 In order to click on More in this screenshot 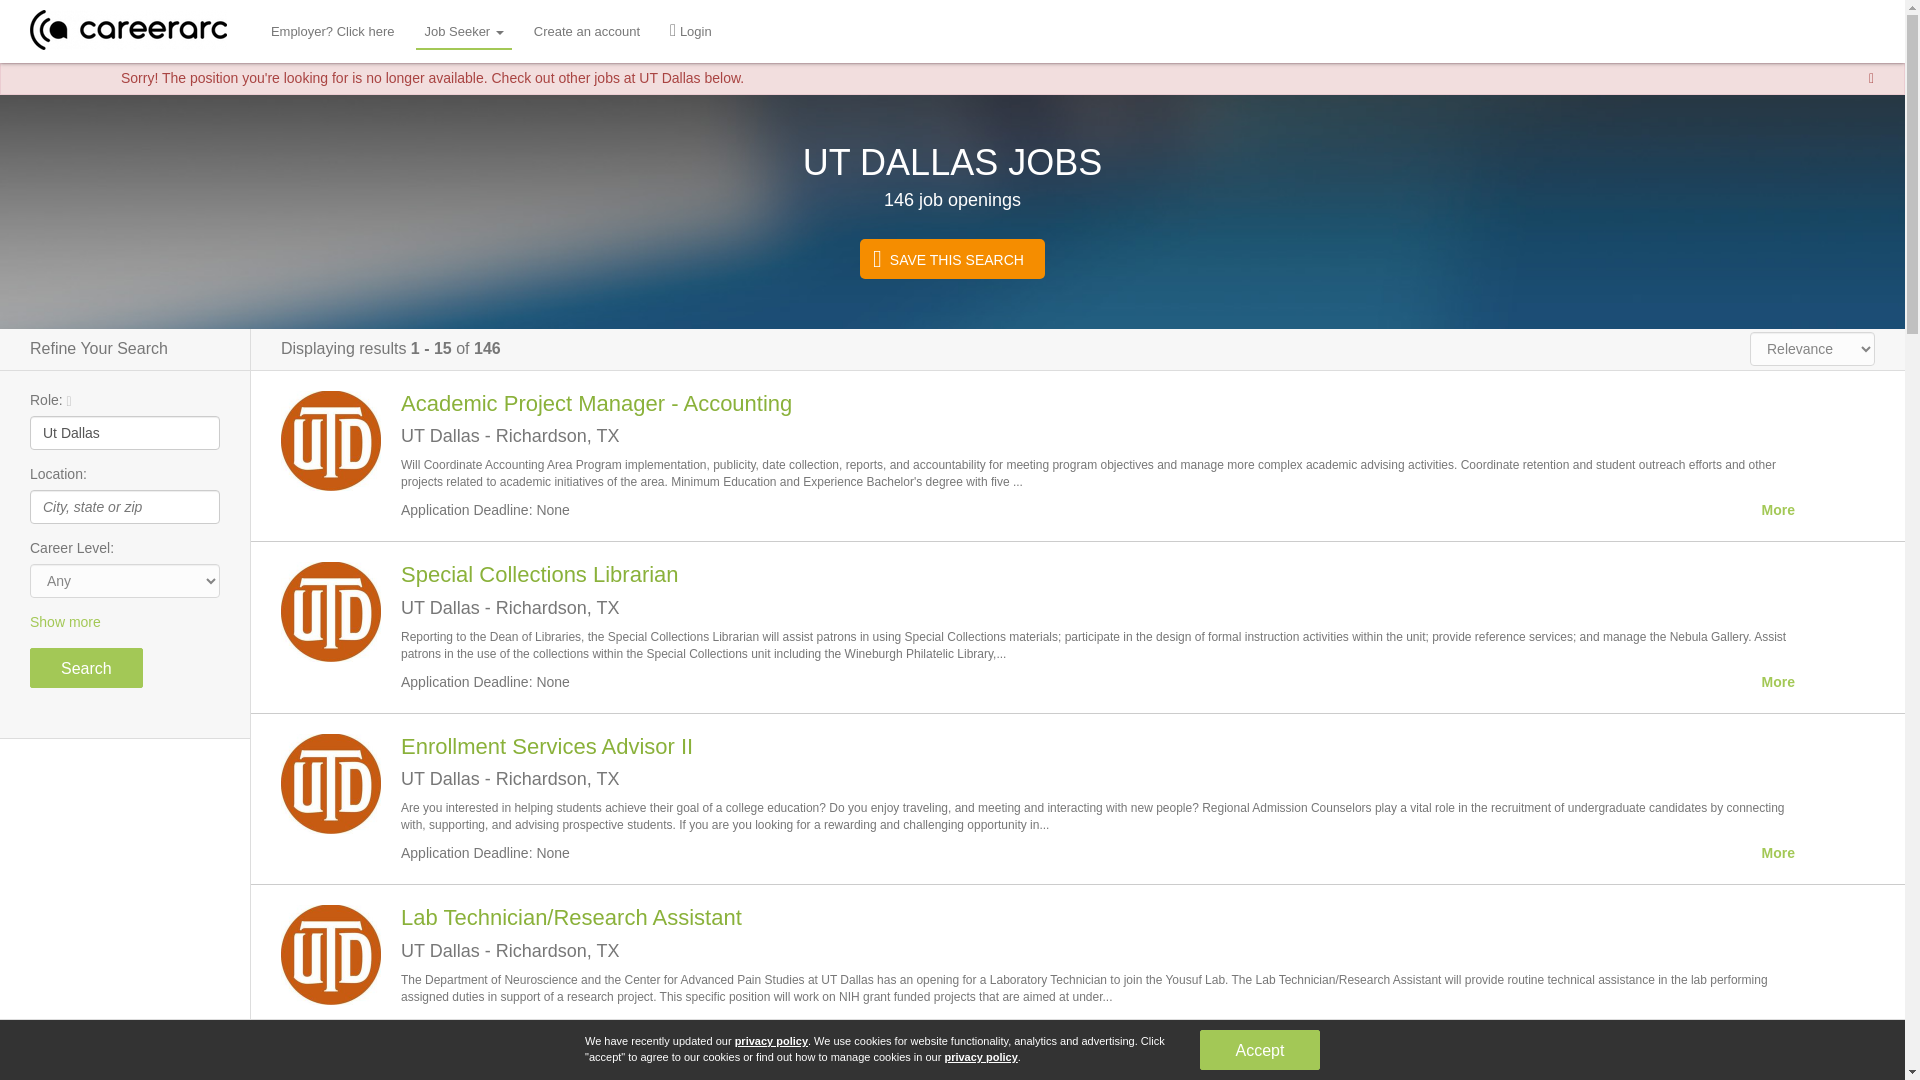, I will do `click(1778, 854)`.